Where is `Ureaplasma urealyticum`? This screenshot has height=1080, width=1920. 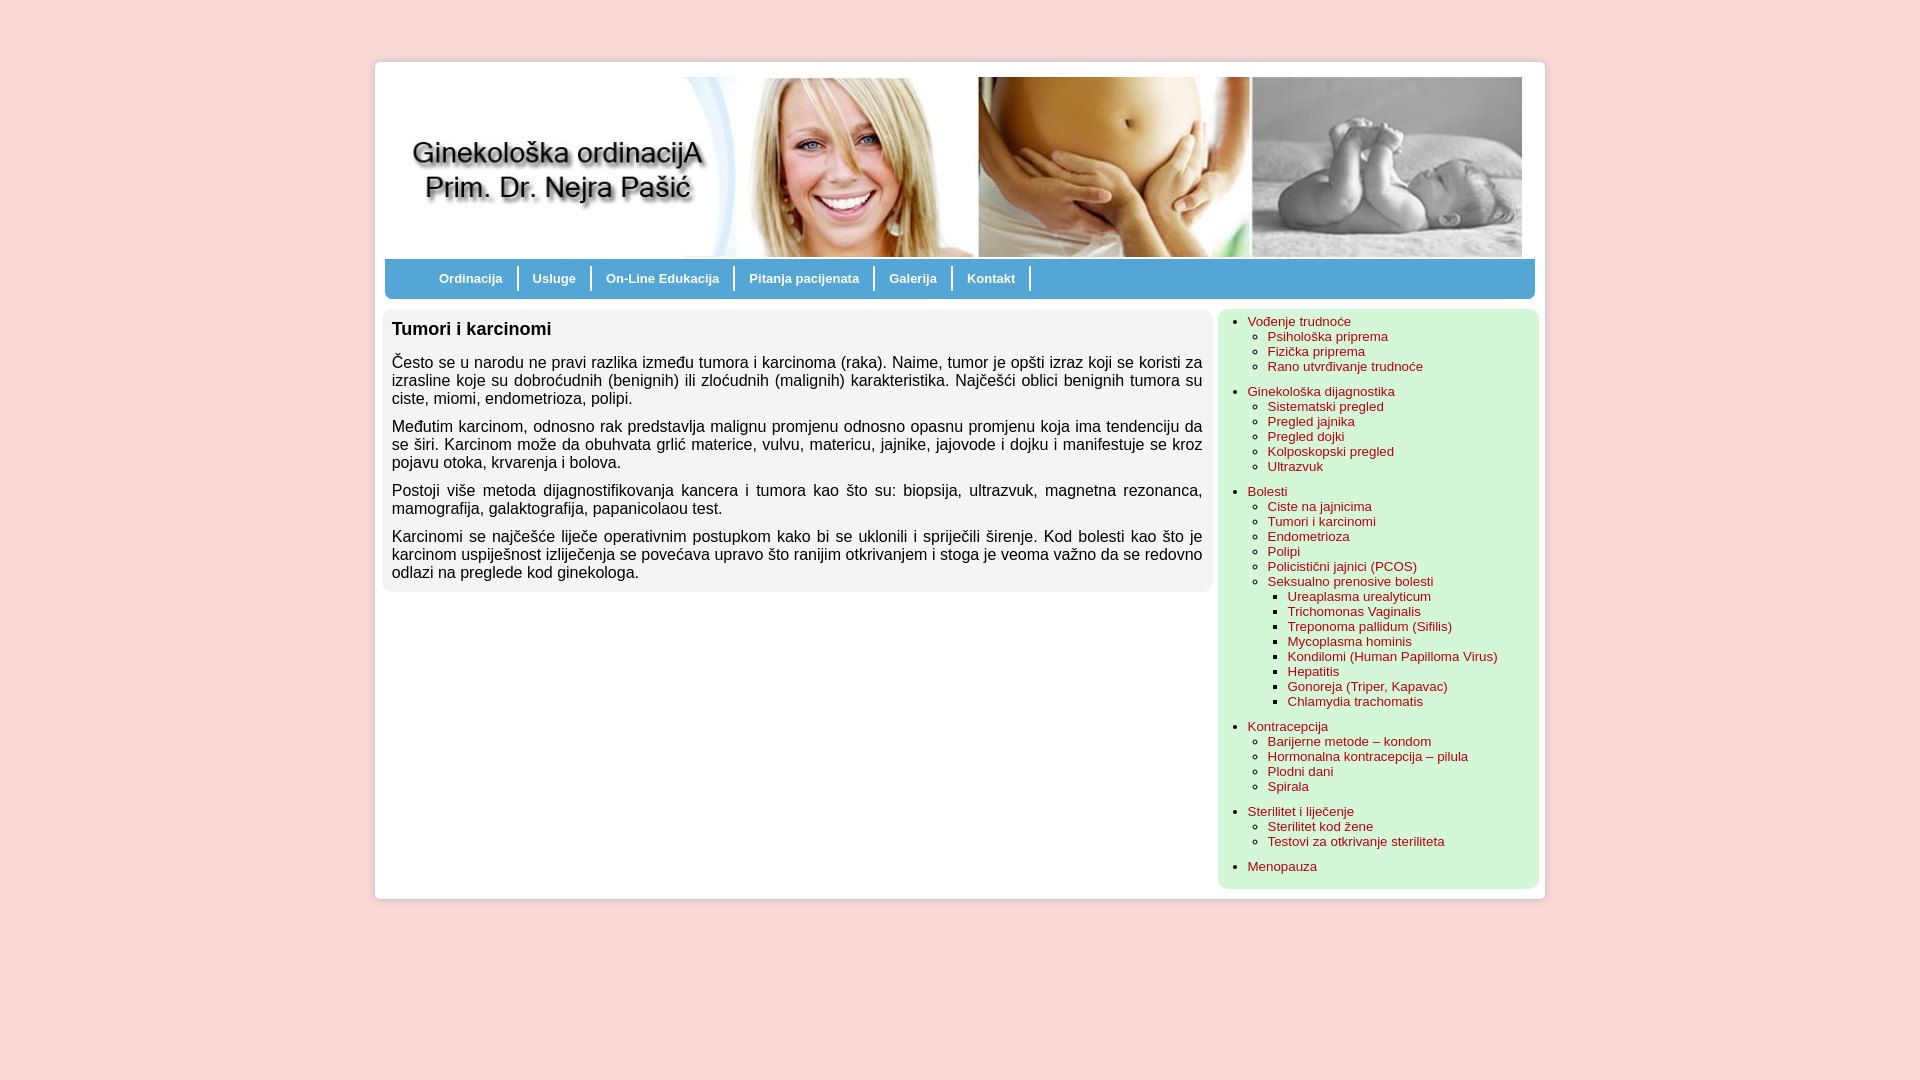 Ureaplasma urealyticum is located at coordinates (1360, 596).